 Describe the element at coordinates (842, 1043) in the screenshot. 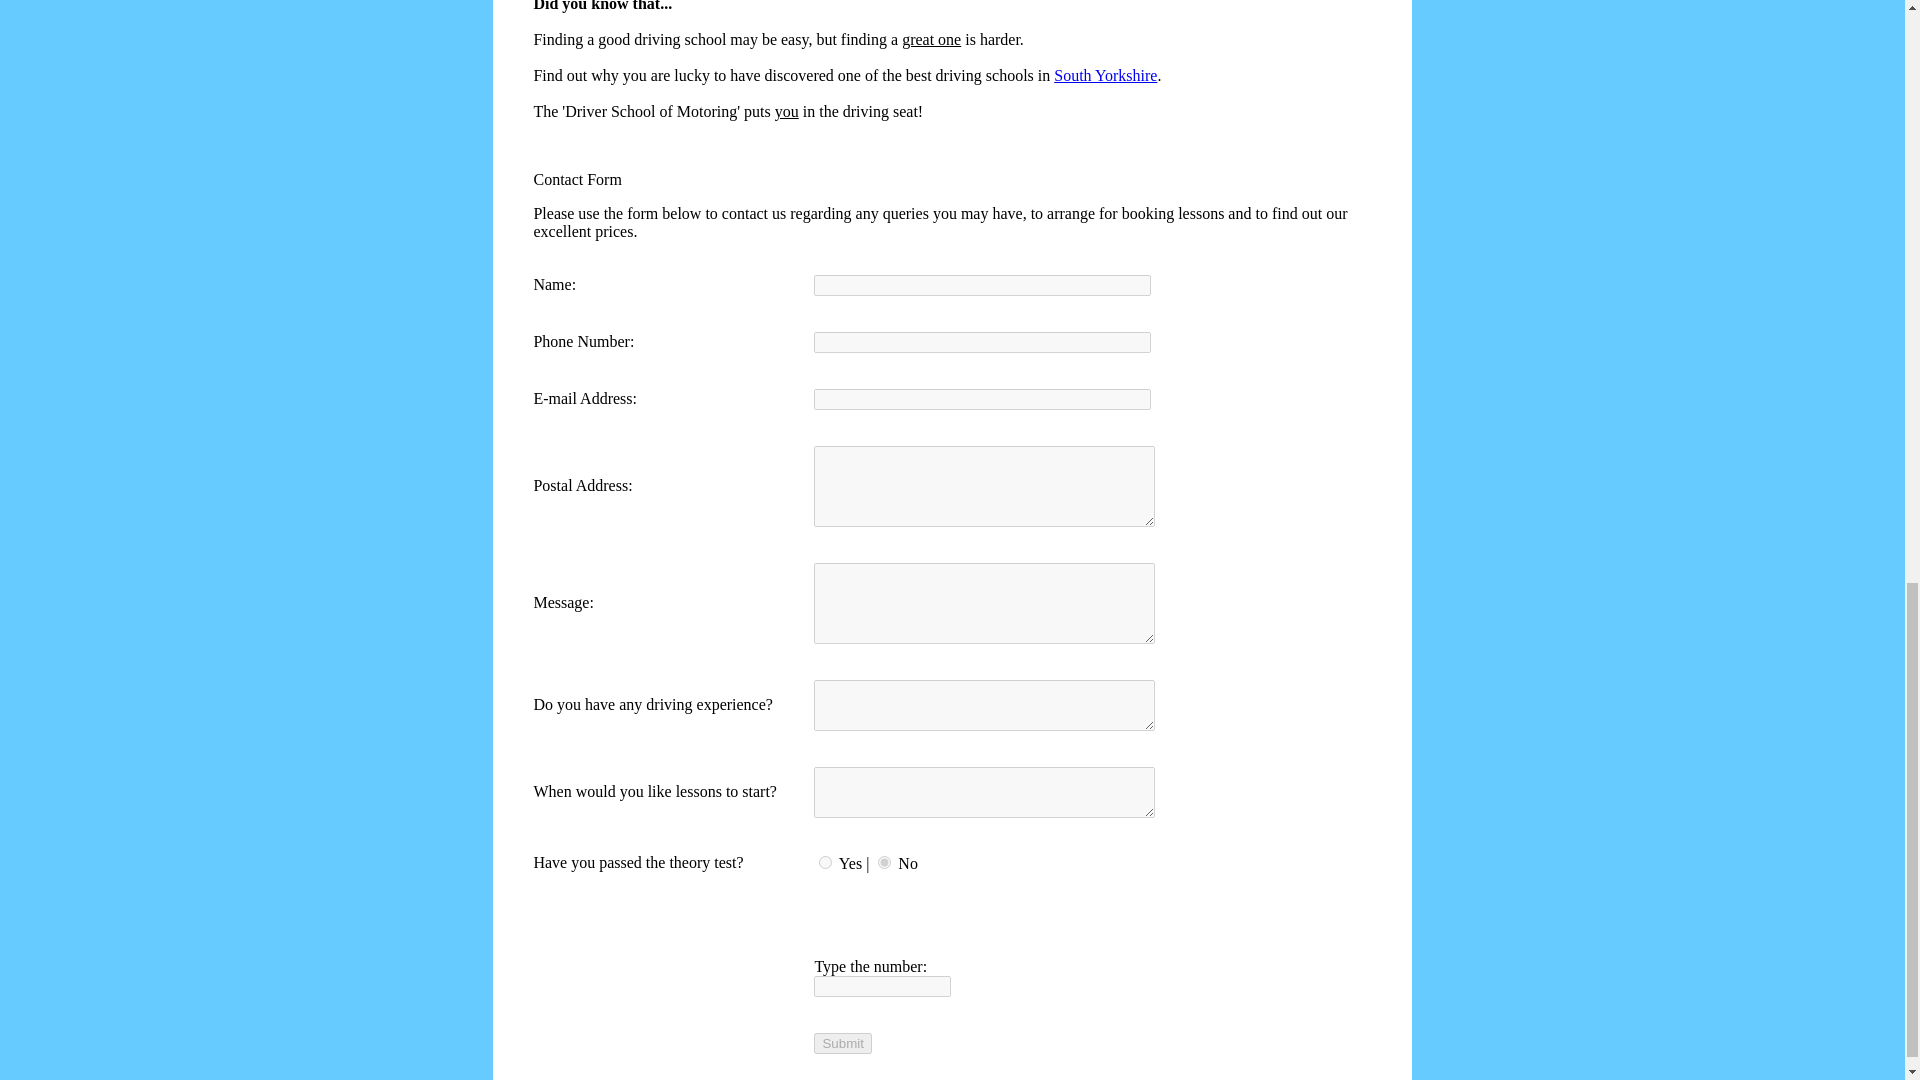

I see `Submit` at that location.